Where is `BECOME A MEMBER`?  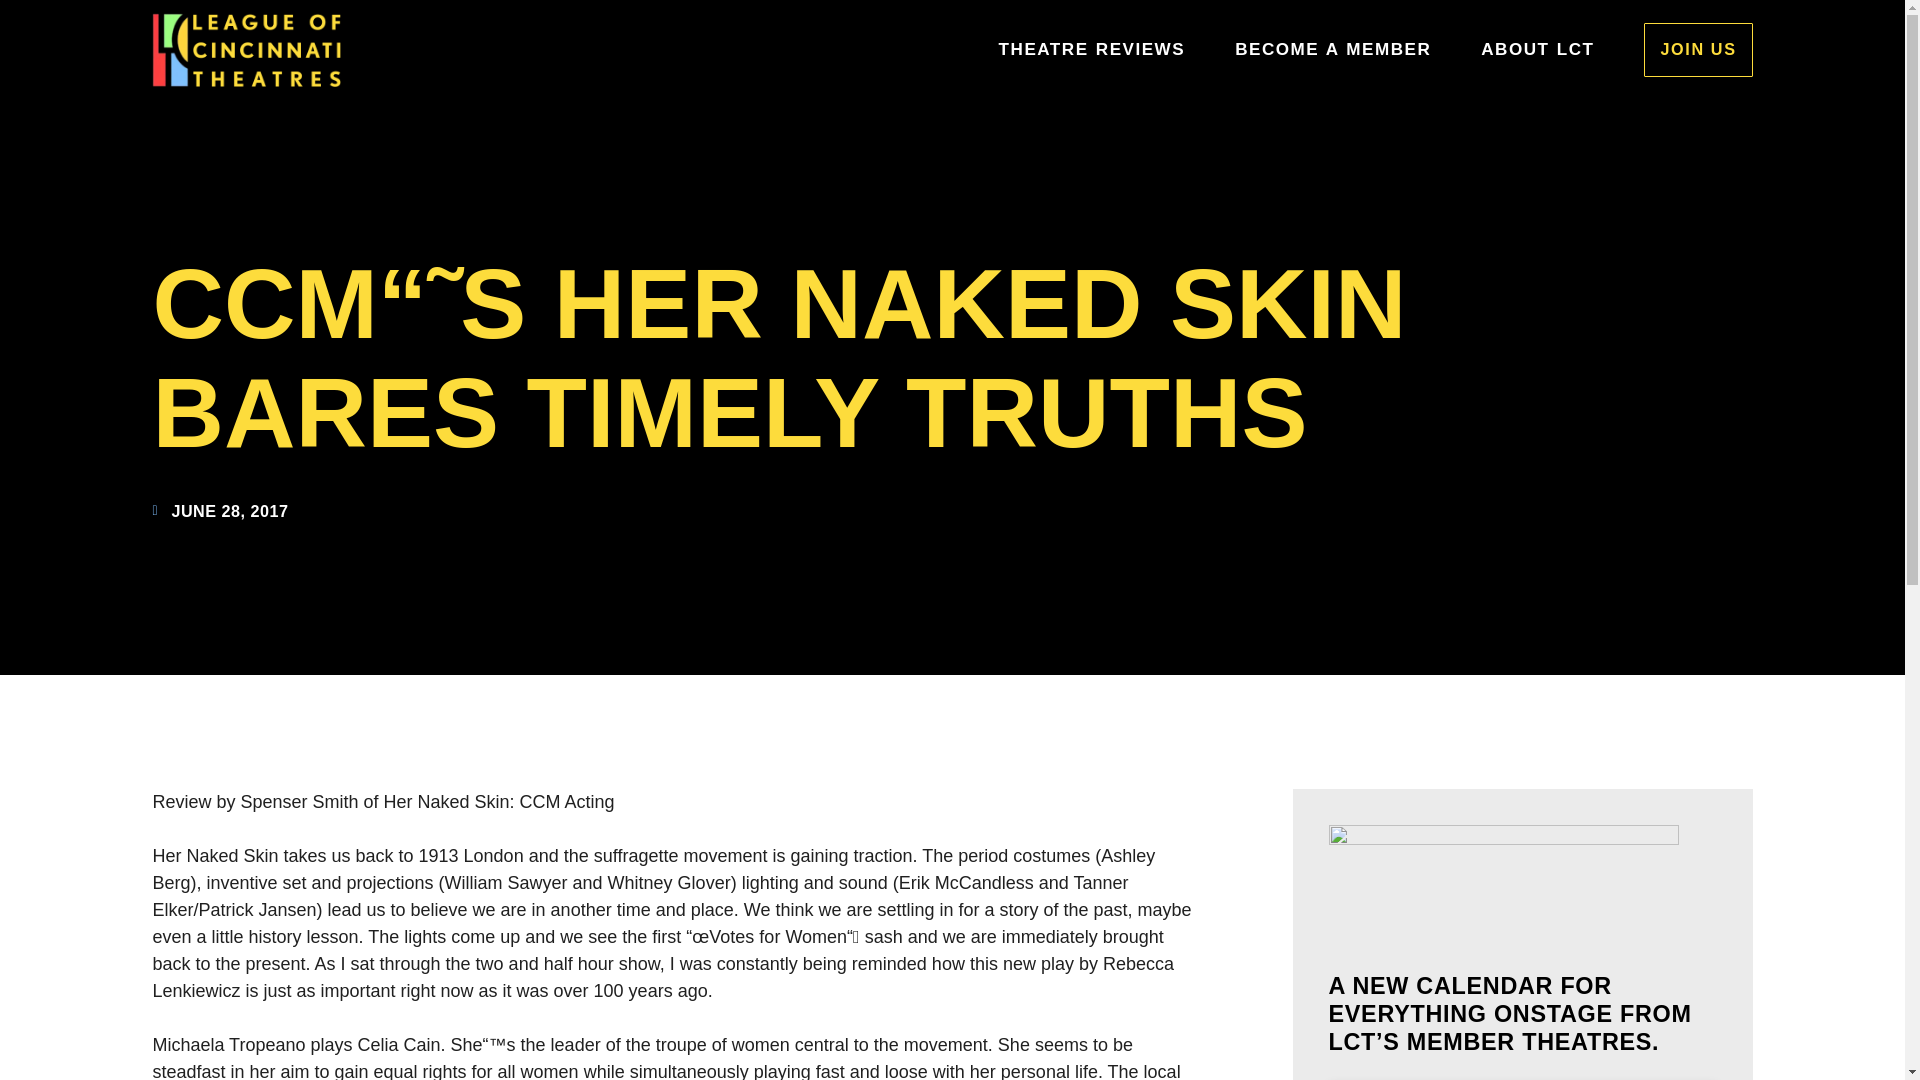
BECOME A MEMBER is located at coordinates (1332, 48).